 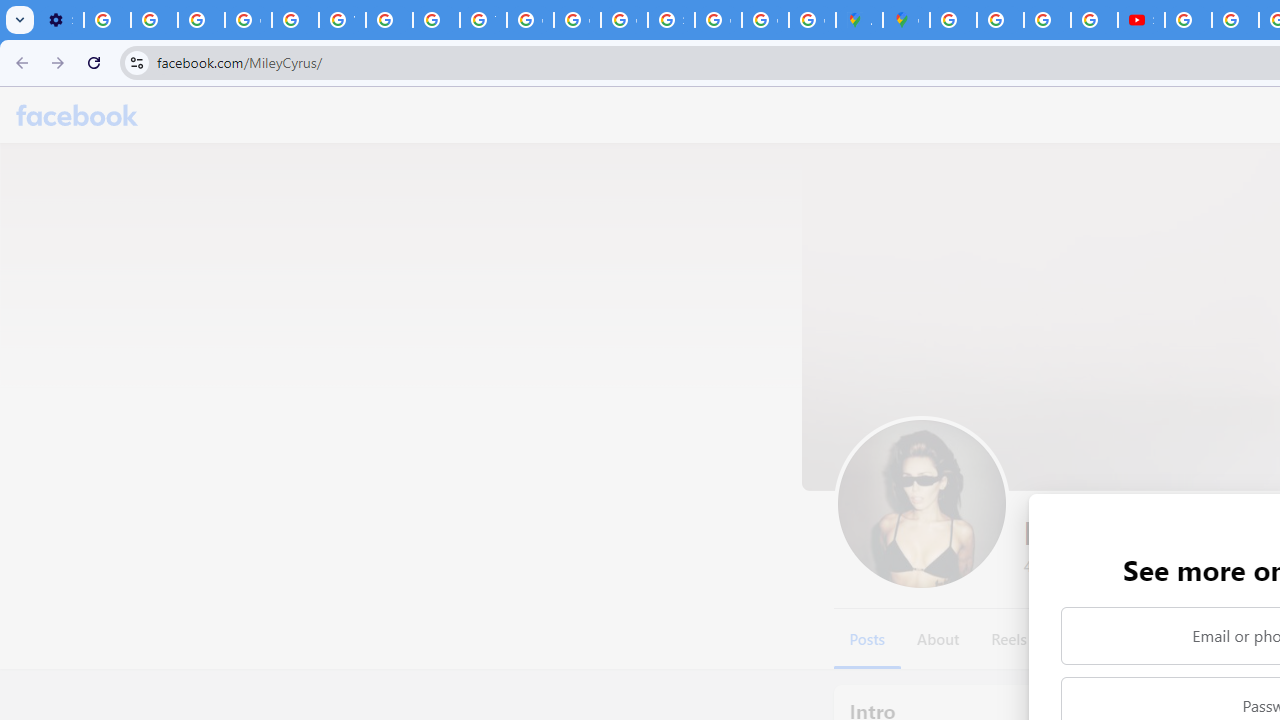 I want to click on Sign in - Google Accounts, so click(x=671, y=20).